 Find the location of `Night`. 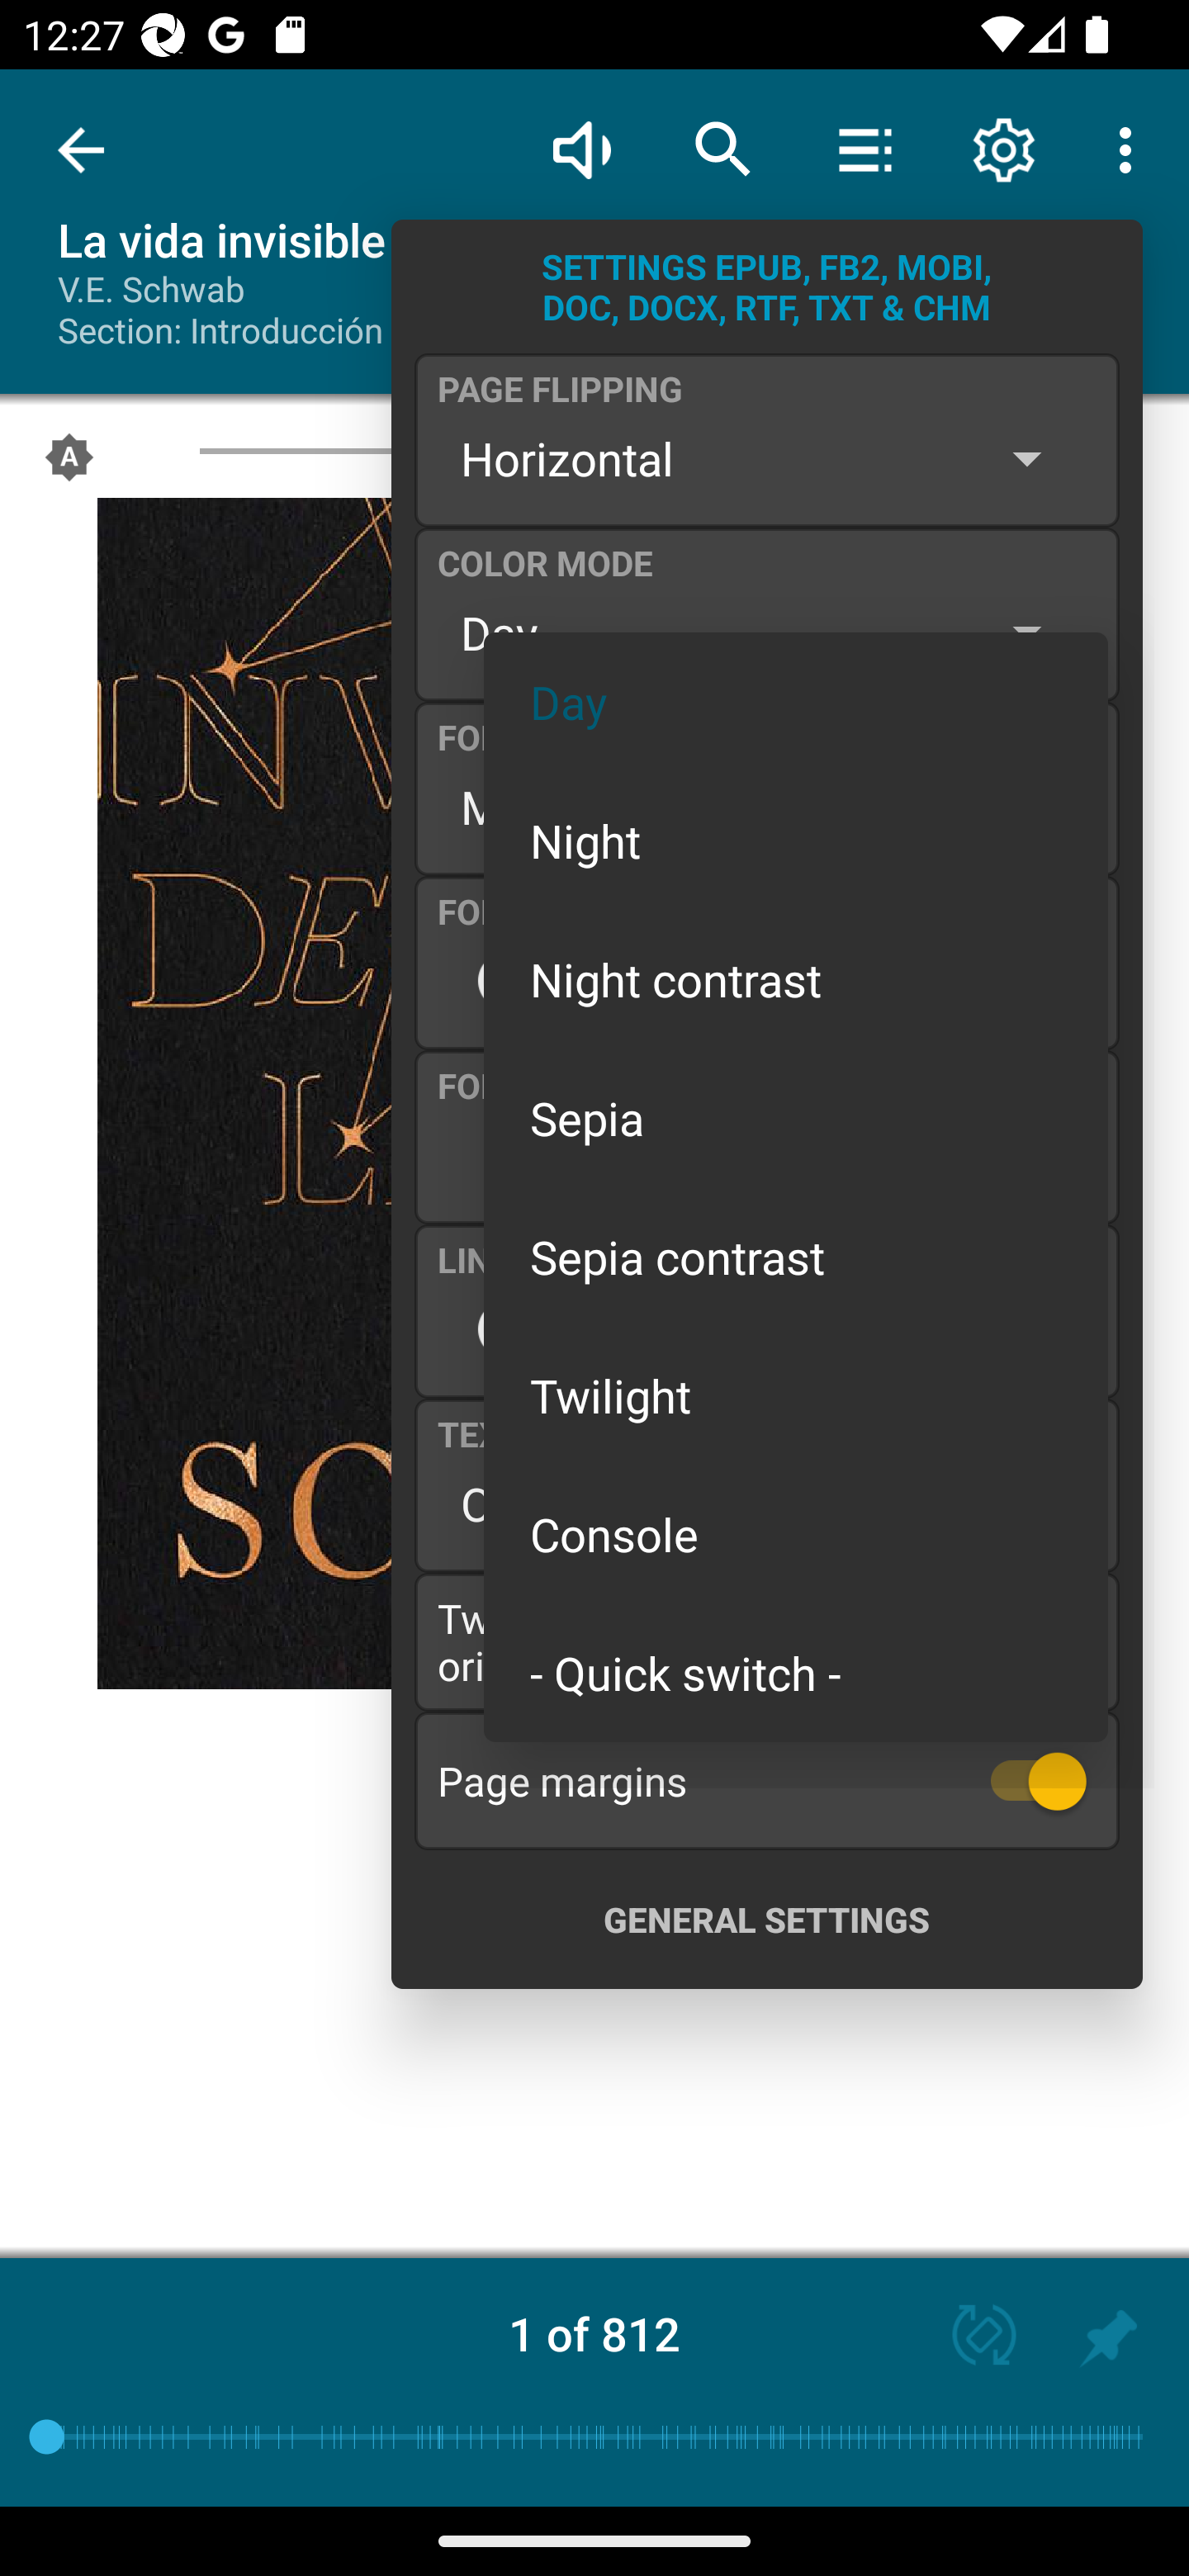

Night is located at coordinates (796, 839).